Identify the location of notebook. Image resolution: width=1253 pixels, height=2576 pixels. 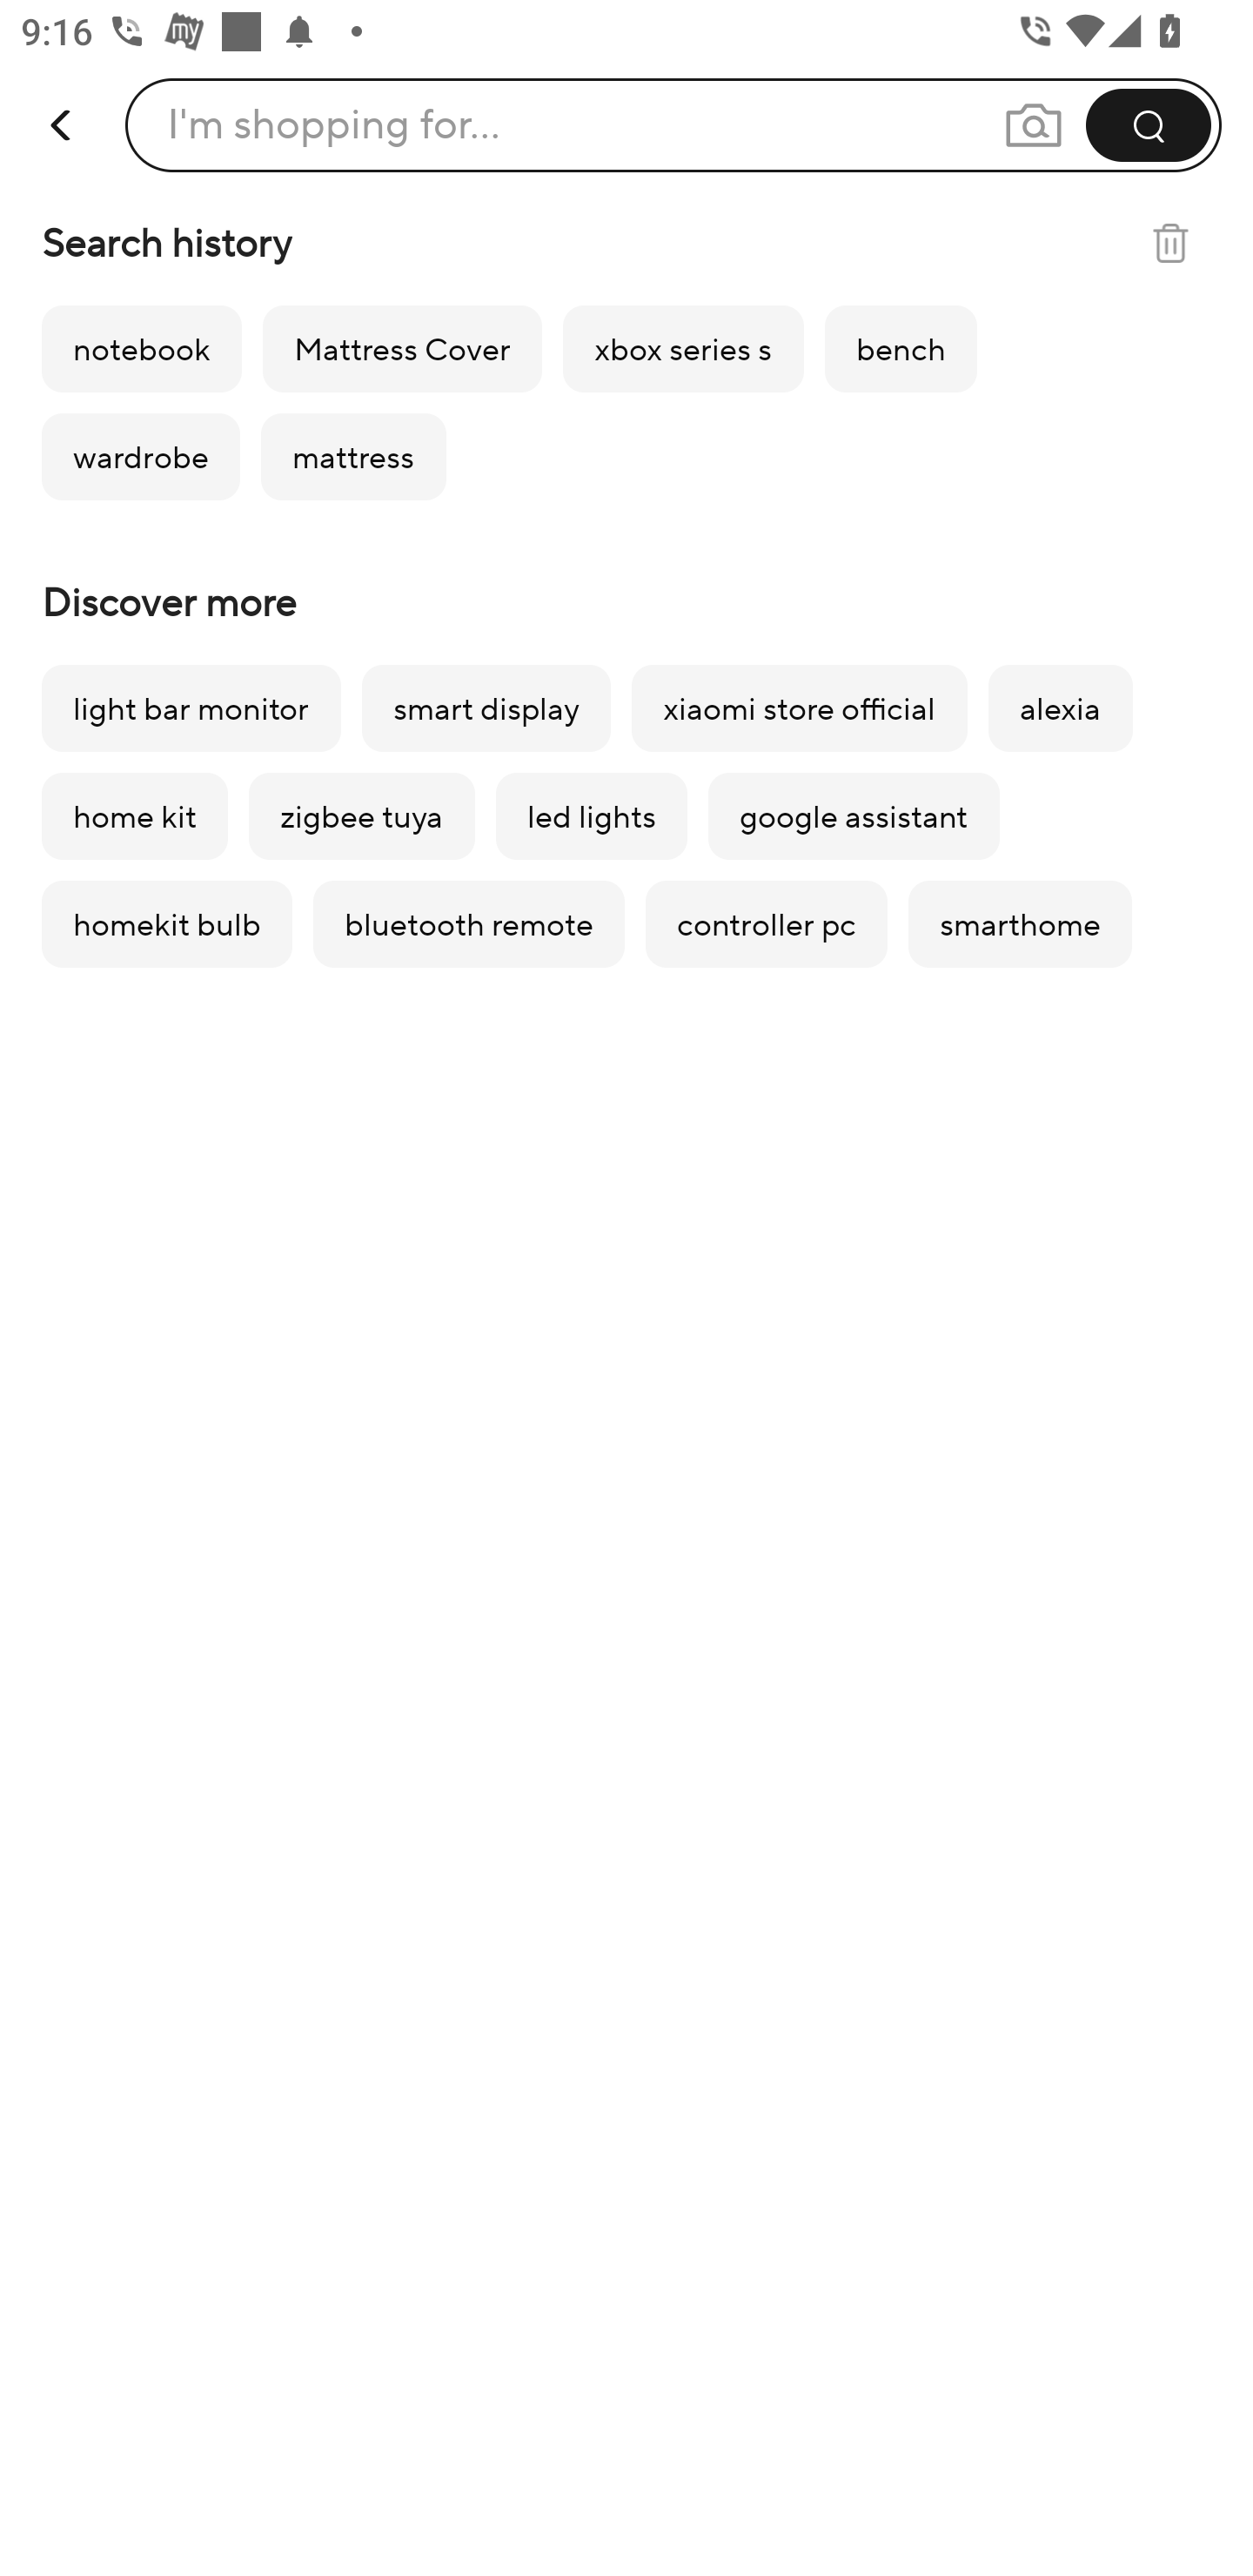
(141, 348).